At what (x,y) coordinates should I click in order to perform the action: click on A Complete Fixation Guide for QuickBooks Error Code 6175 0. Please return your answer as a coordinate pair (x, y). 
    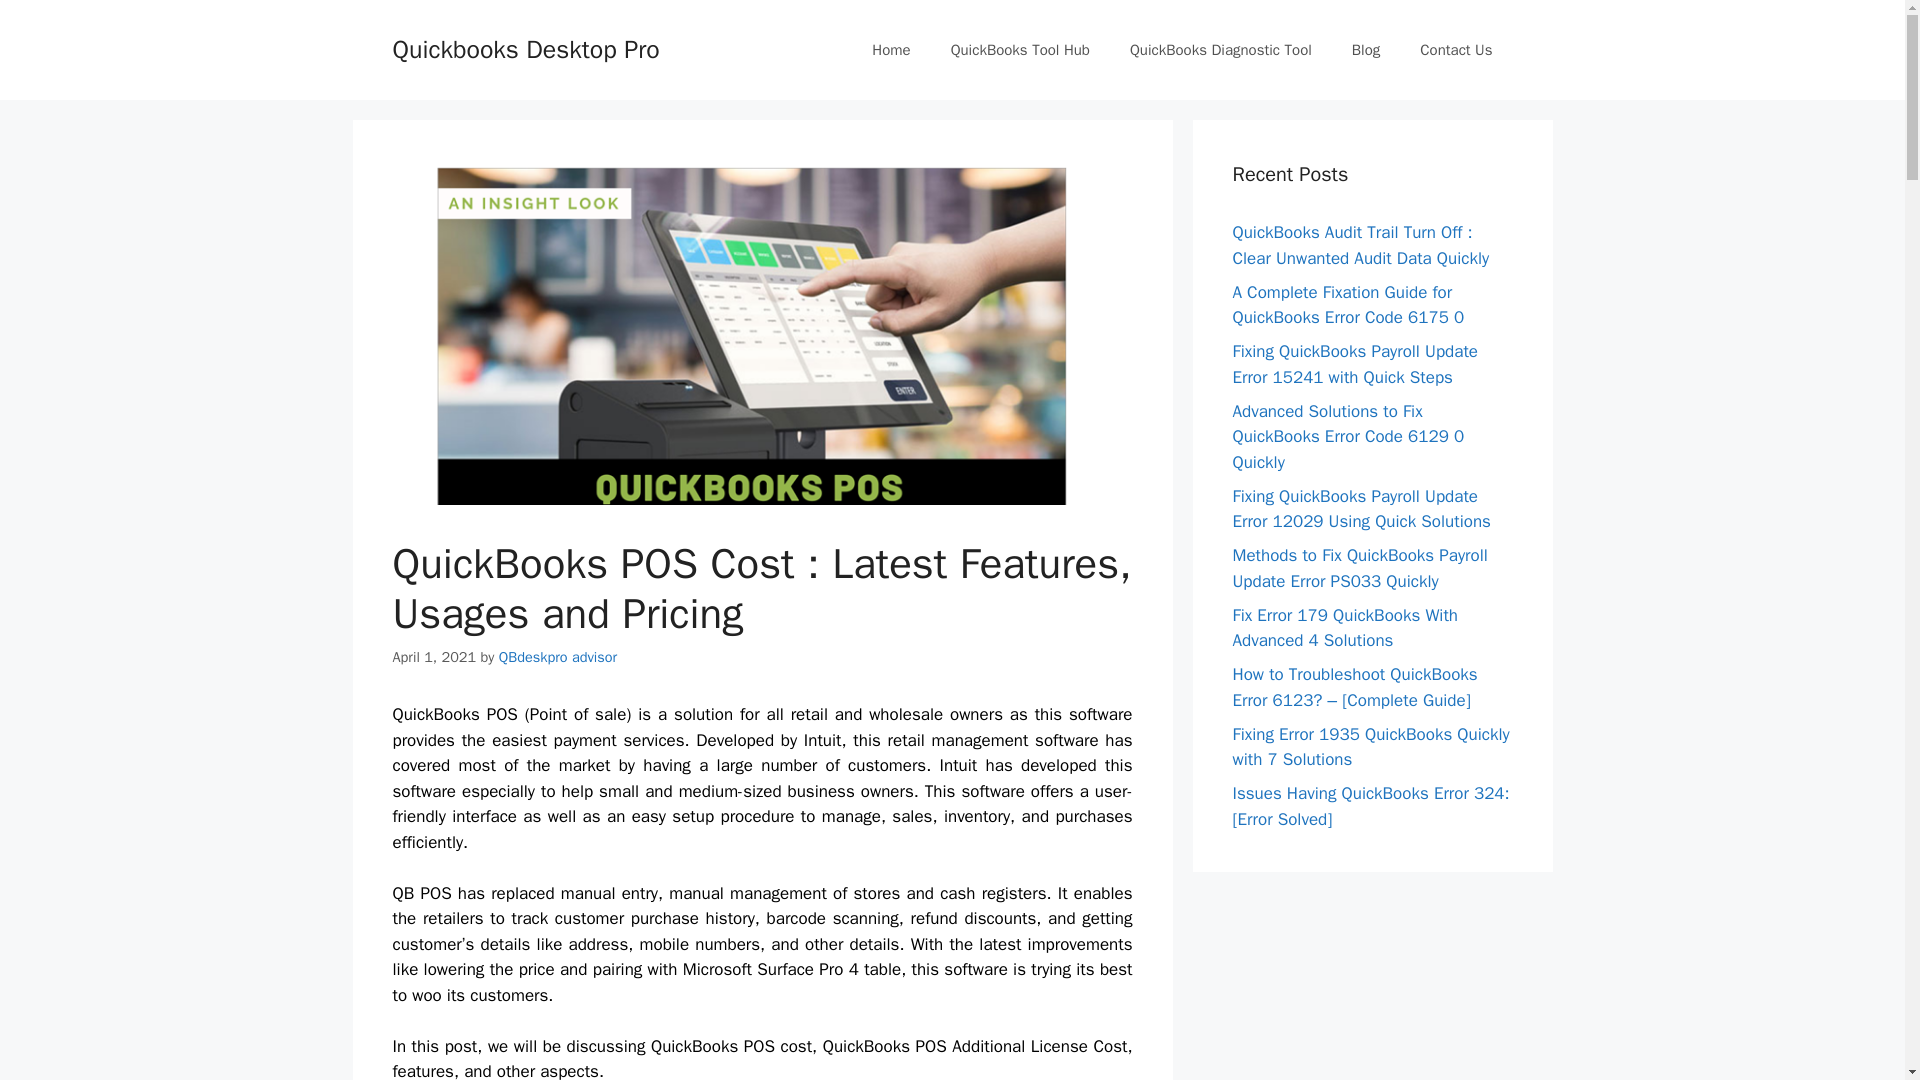
    Looking at the image, I should click on (1348, 305).